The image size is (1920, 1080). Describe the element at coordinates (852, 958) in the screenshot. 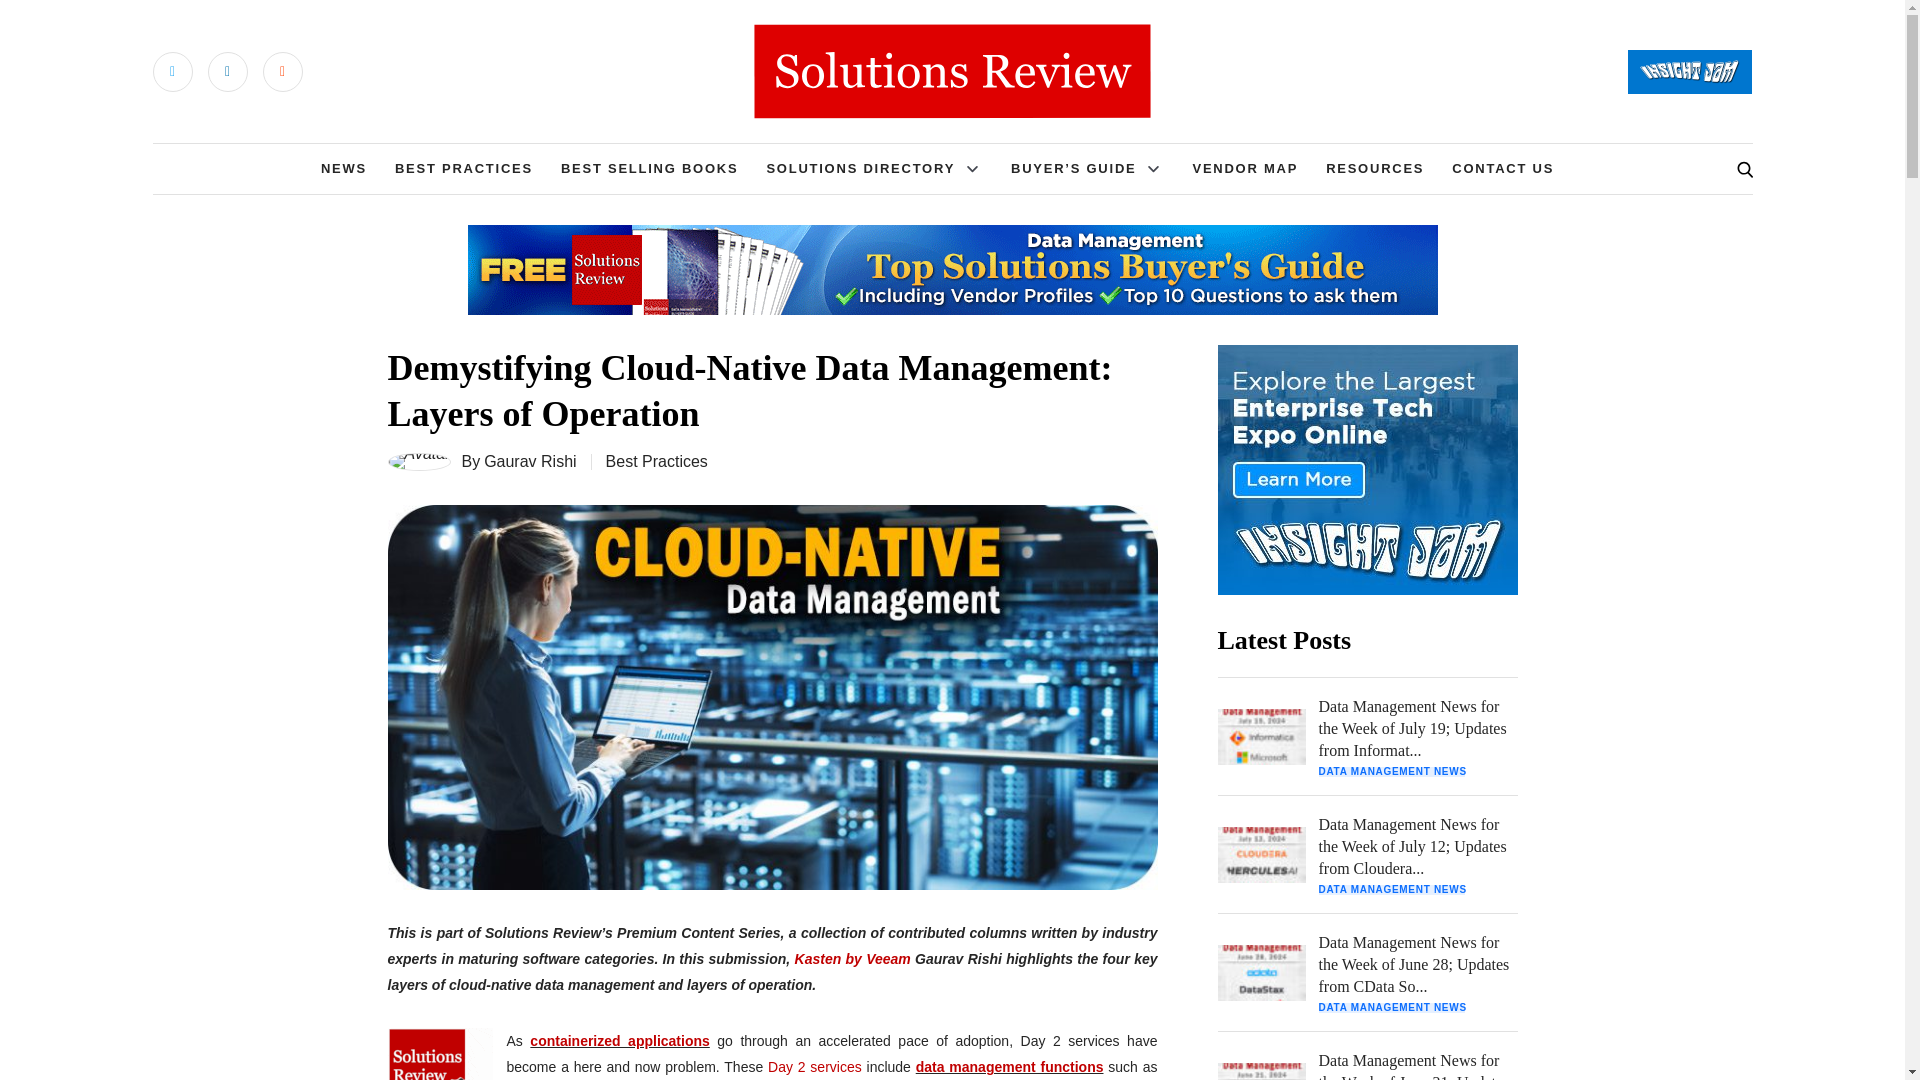

I see `Kasten by Veeam` at that location.